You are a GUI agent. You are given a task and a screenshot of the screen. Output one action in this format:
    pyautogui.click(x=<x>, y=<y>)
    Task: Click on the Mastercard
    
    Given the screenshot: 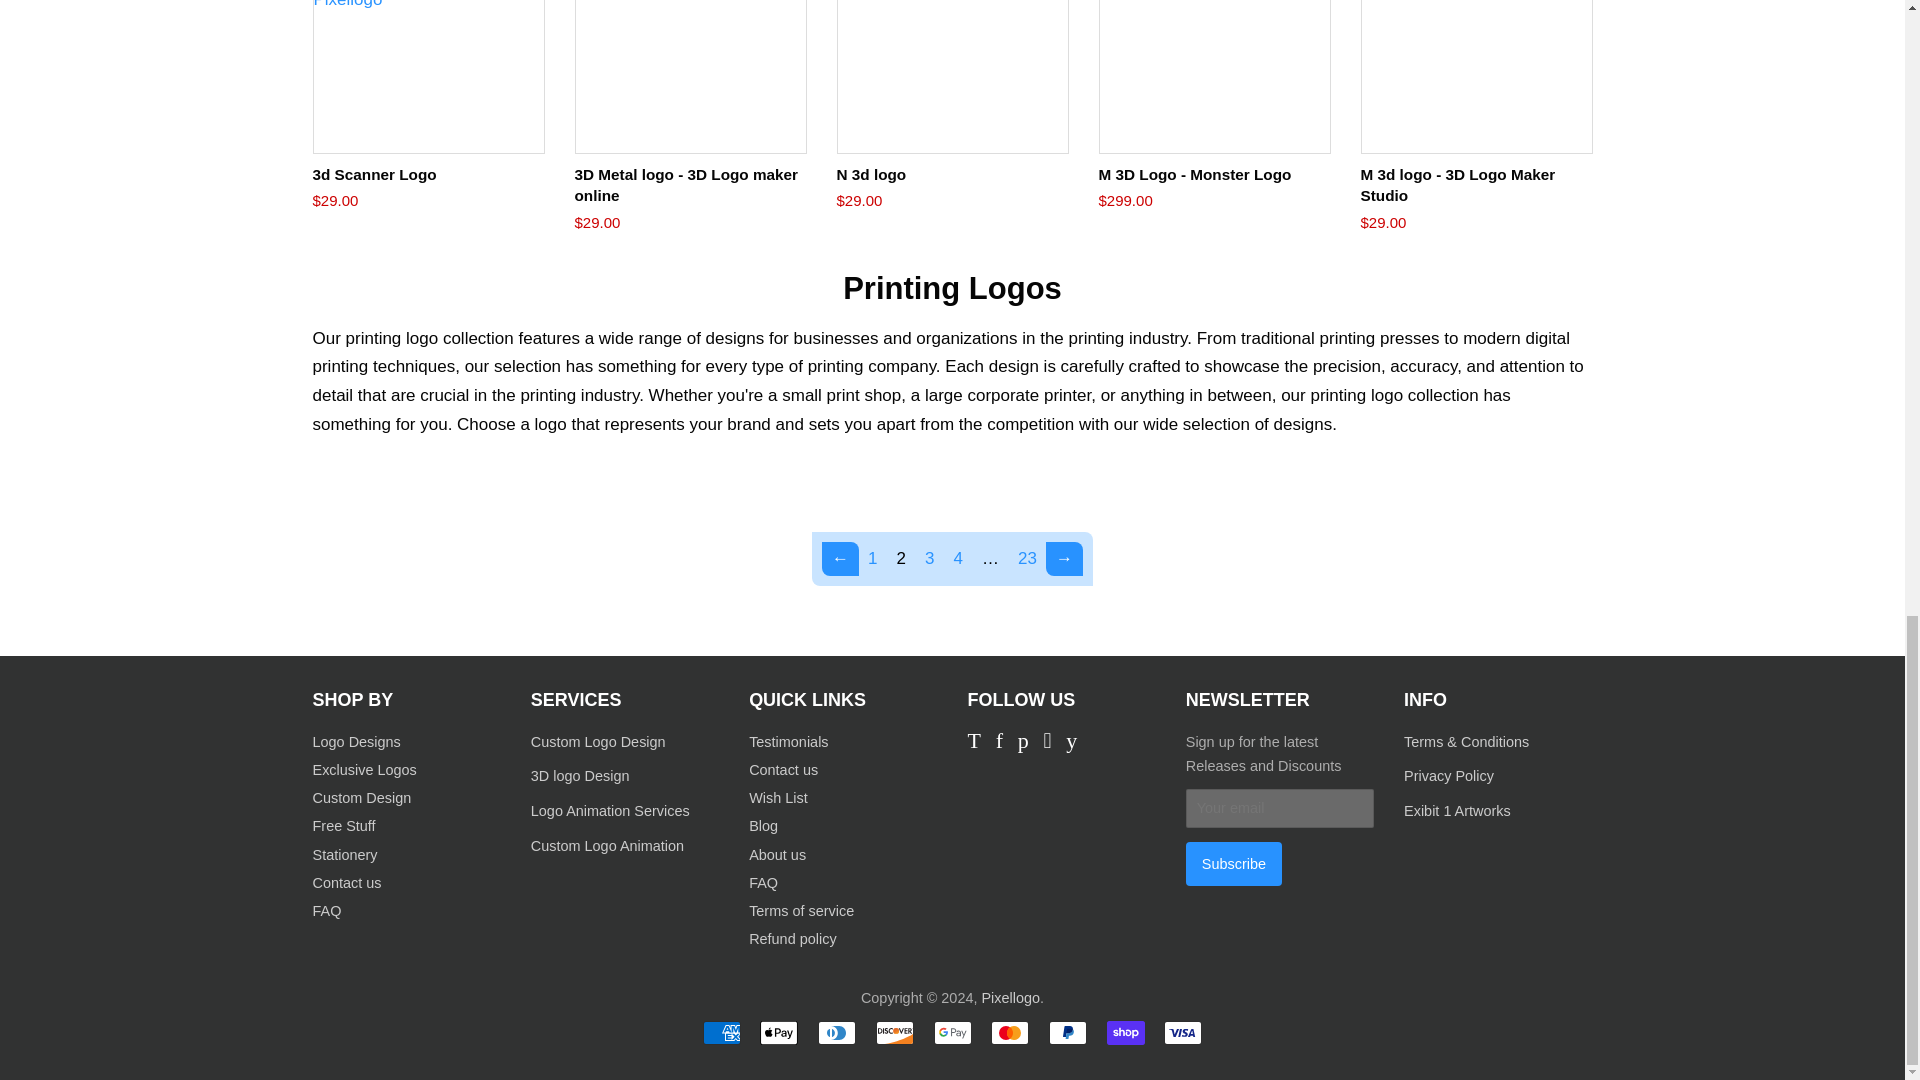 What is the action you would take?
    pyautogui.click(x=1010, y=1032)
    